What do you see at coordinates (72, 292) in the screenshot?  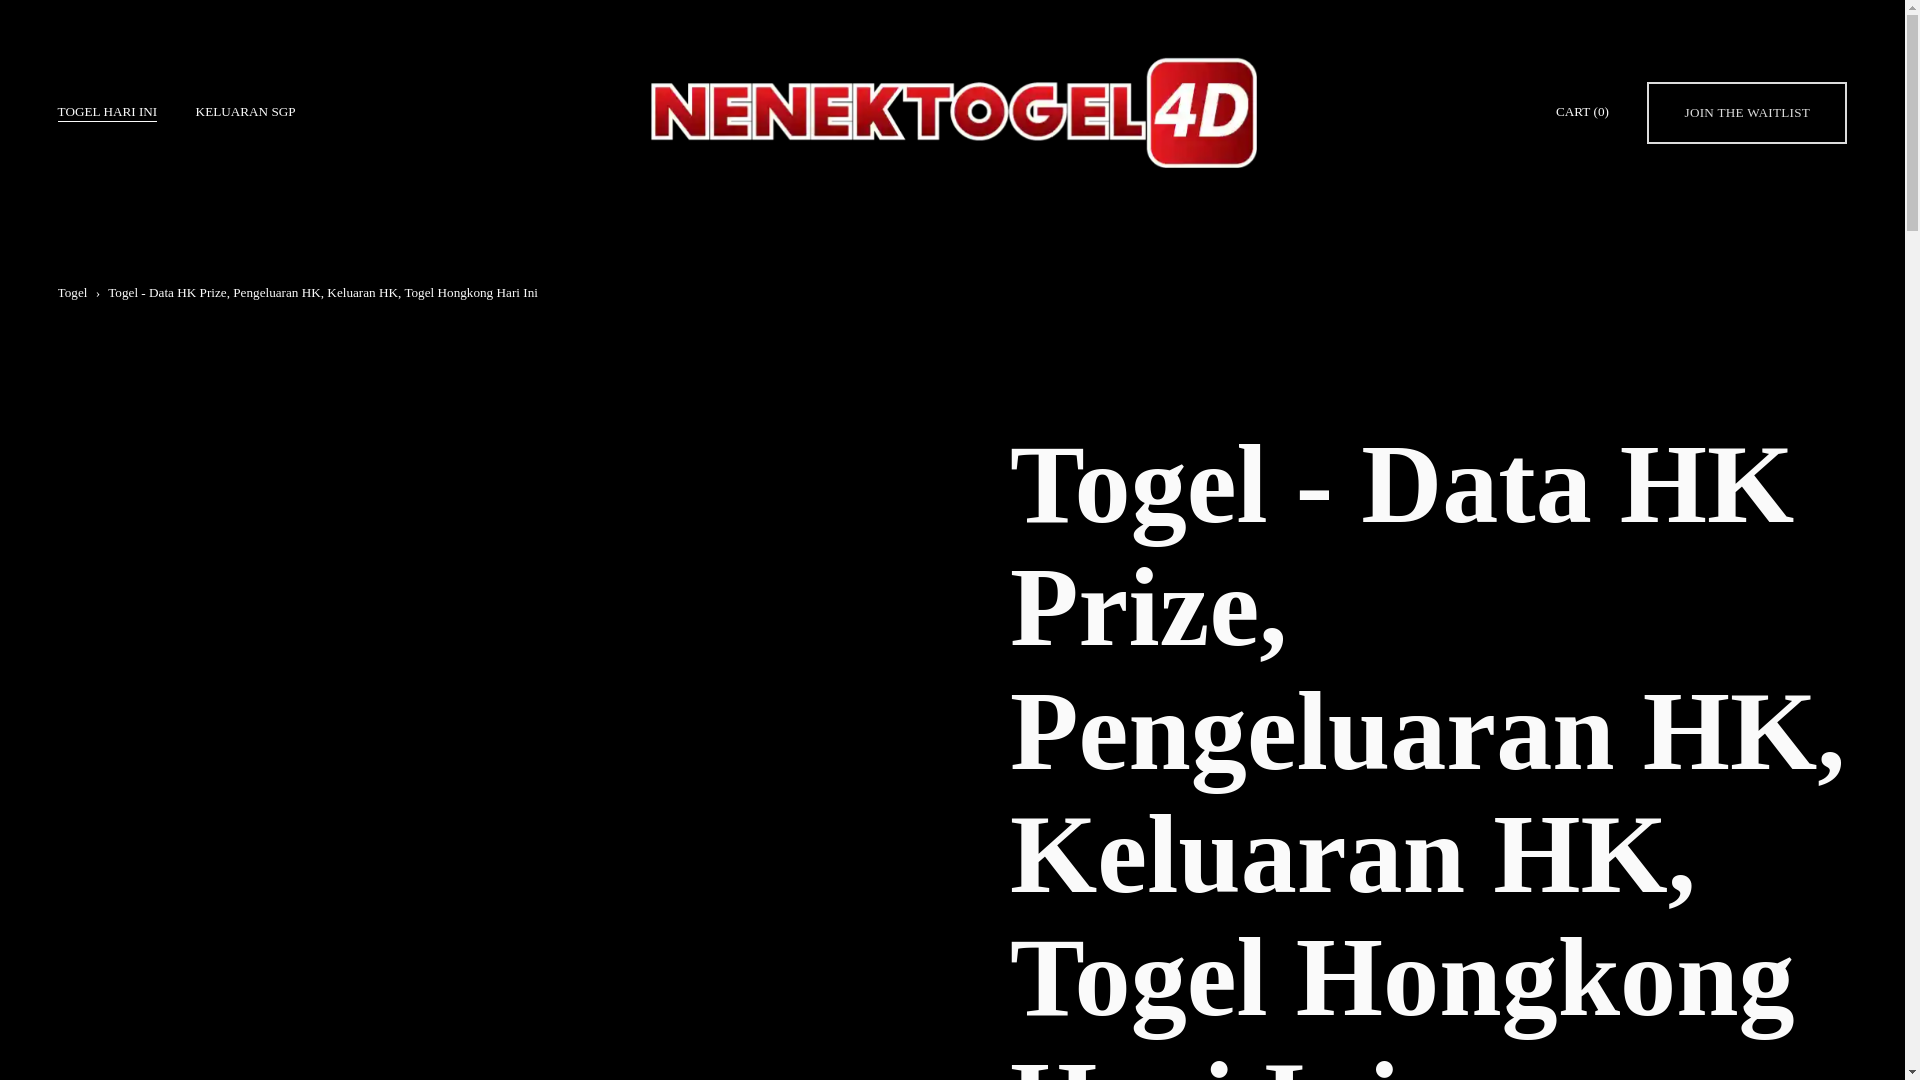 I see `Togel` at bounding box center [72, 292].